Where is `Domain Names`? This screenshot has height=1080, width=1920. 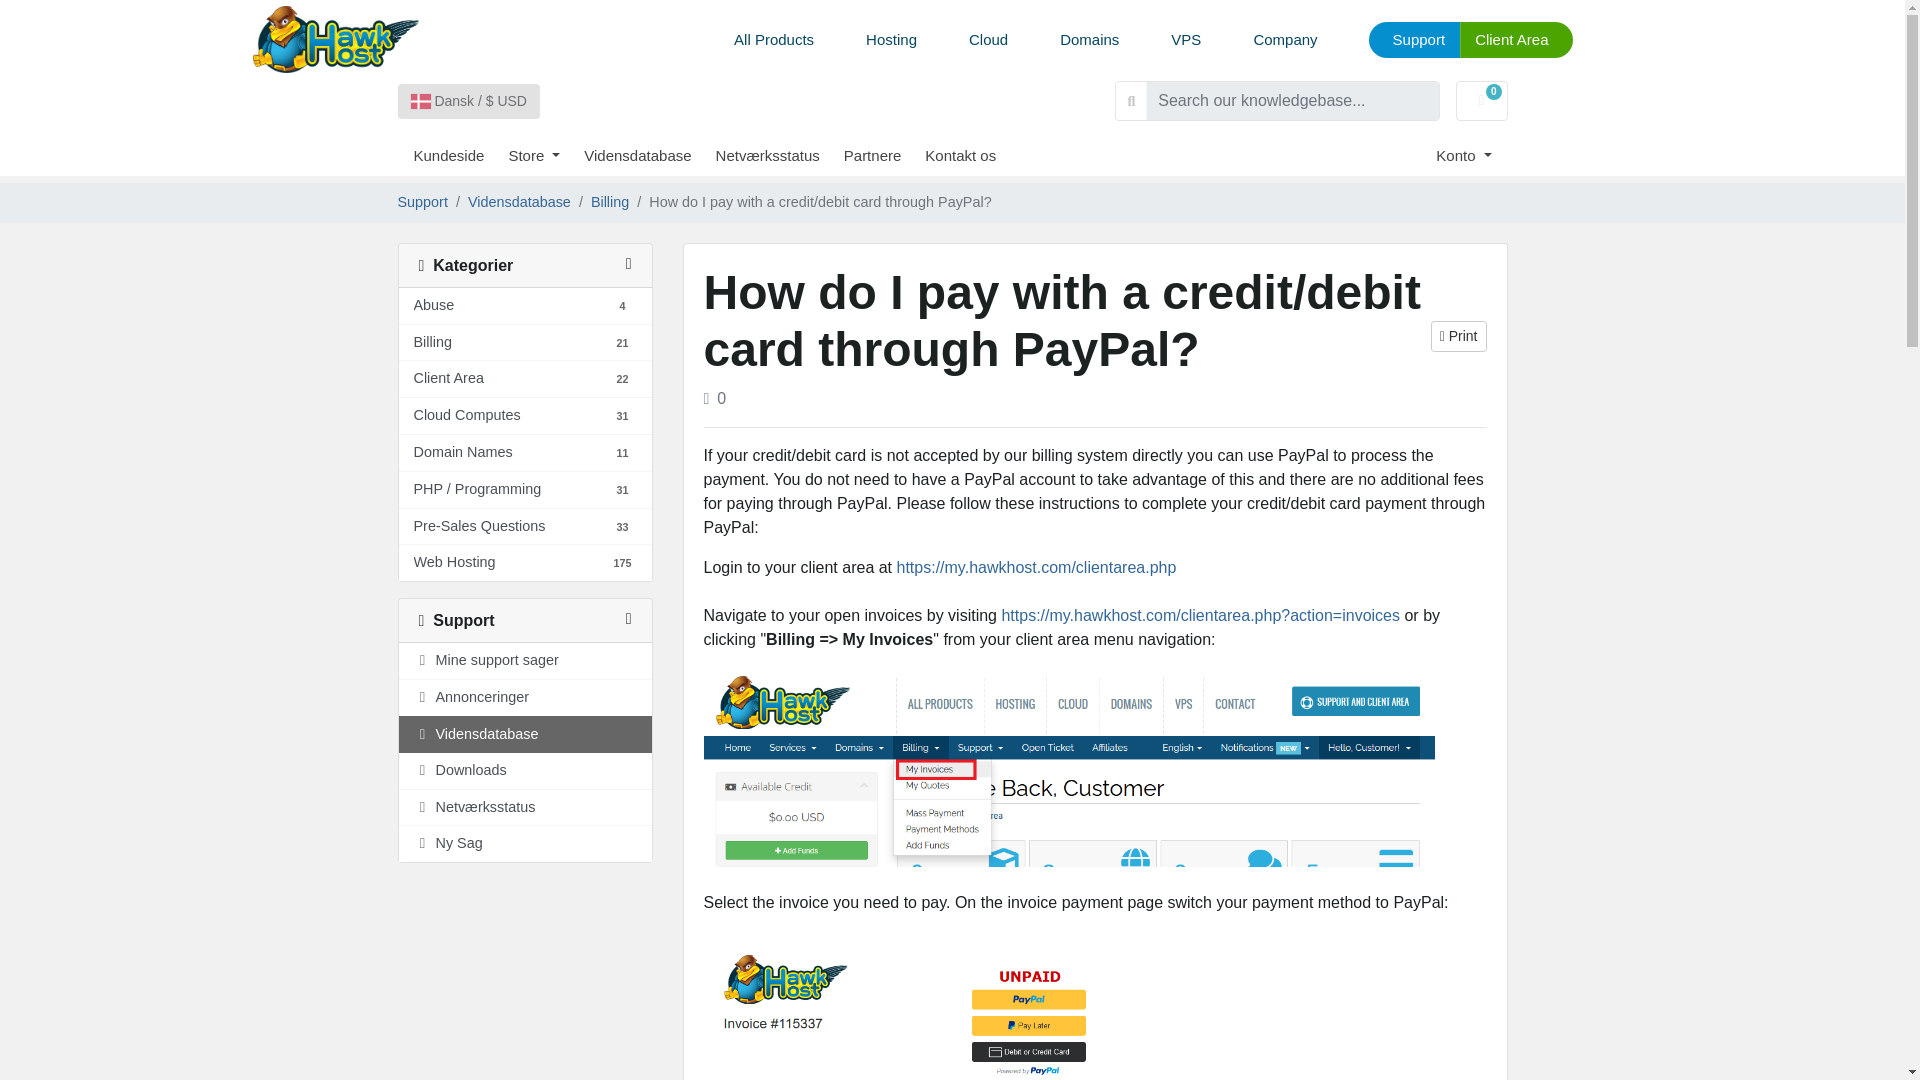
Domain Names is located at coordinates (448, 378).